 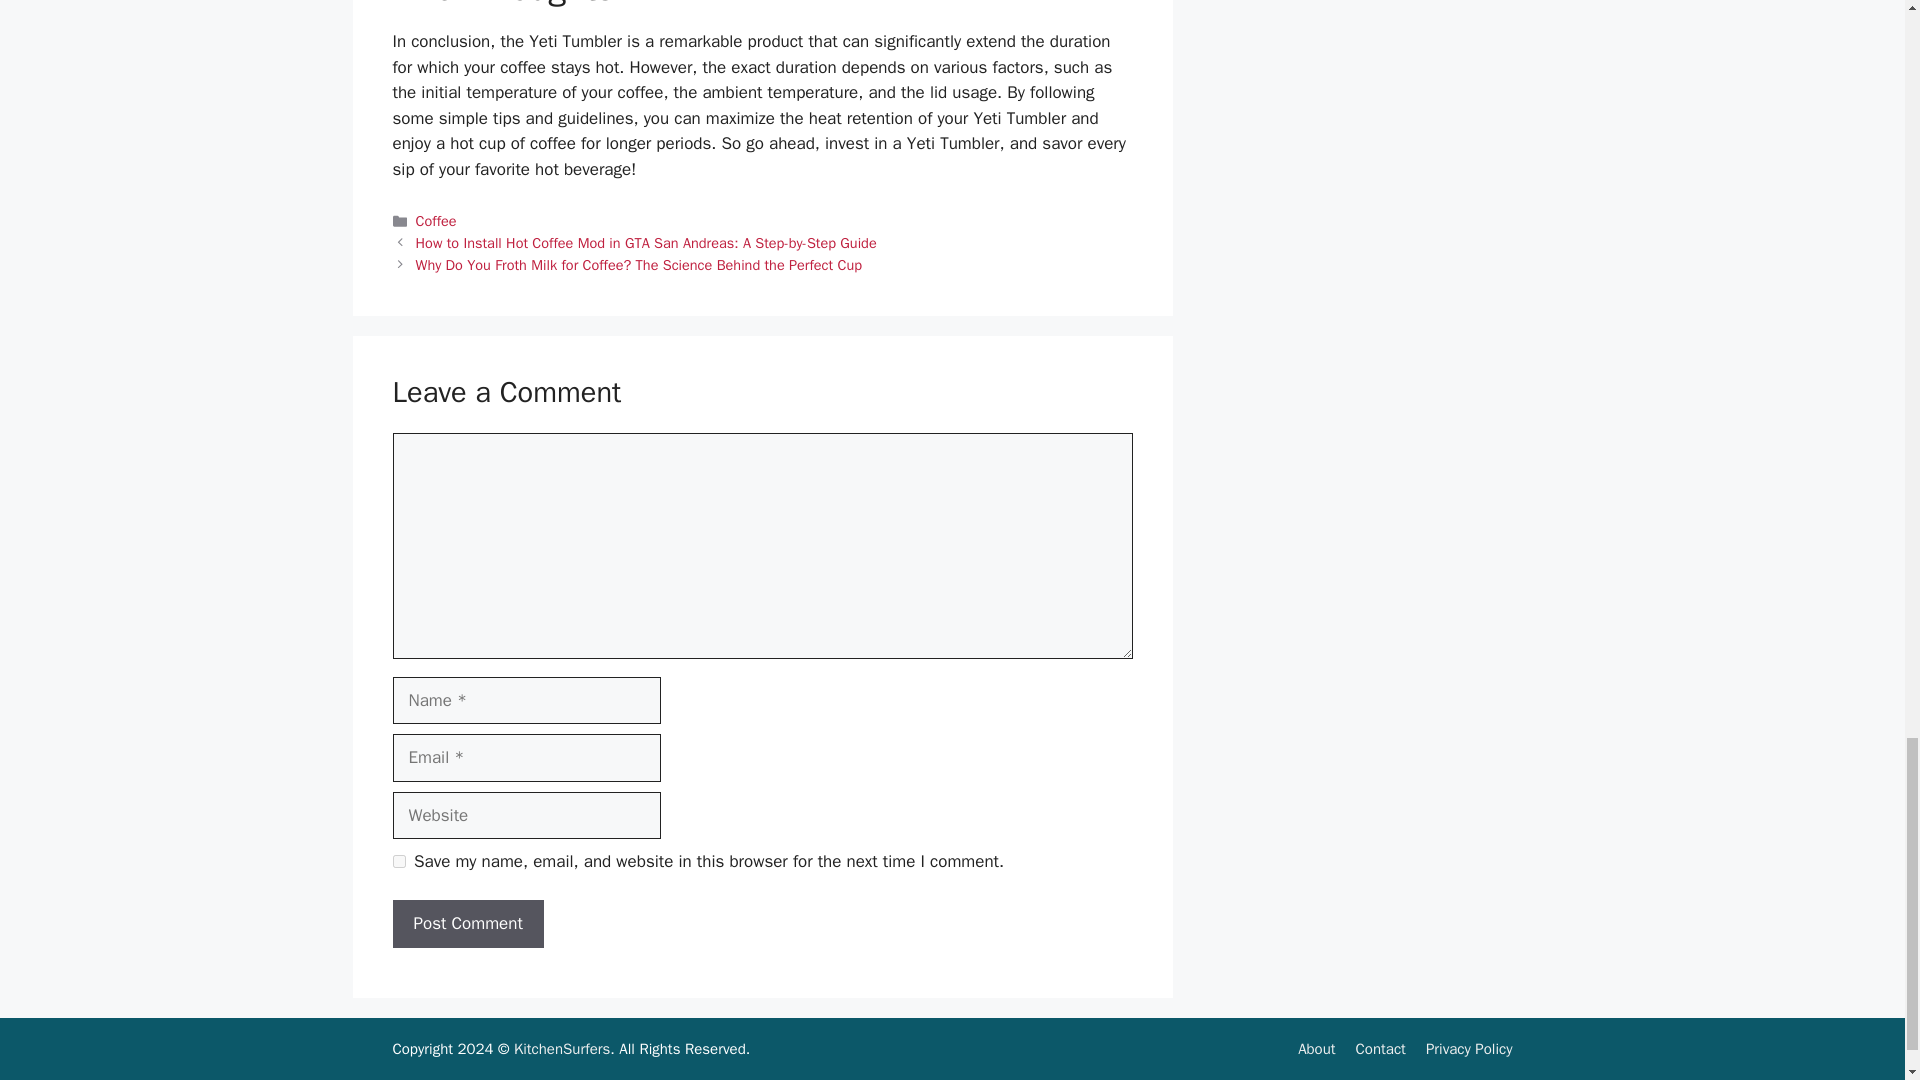 I want to click on Coffee, so click(x=436, y=220).